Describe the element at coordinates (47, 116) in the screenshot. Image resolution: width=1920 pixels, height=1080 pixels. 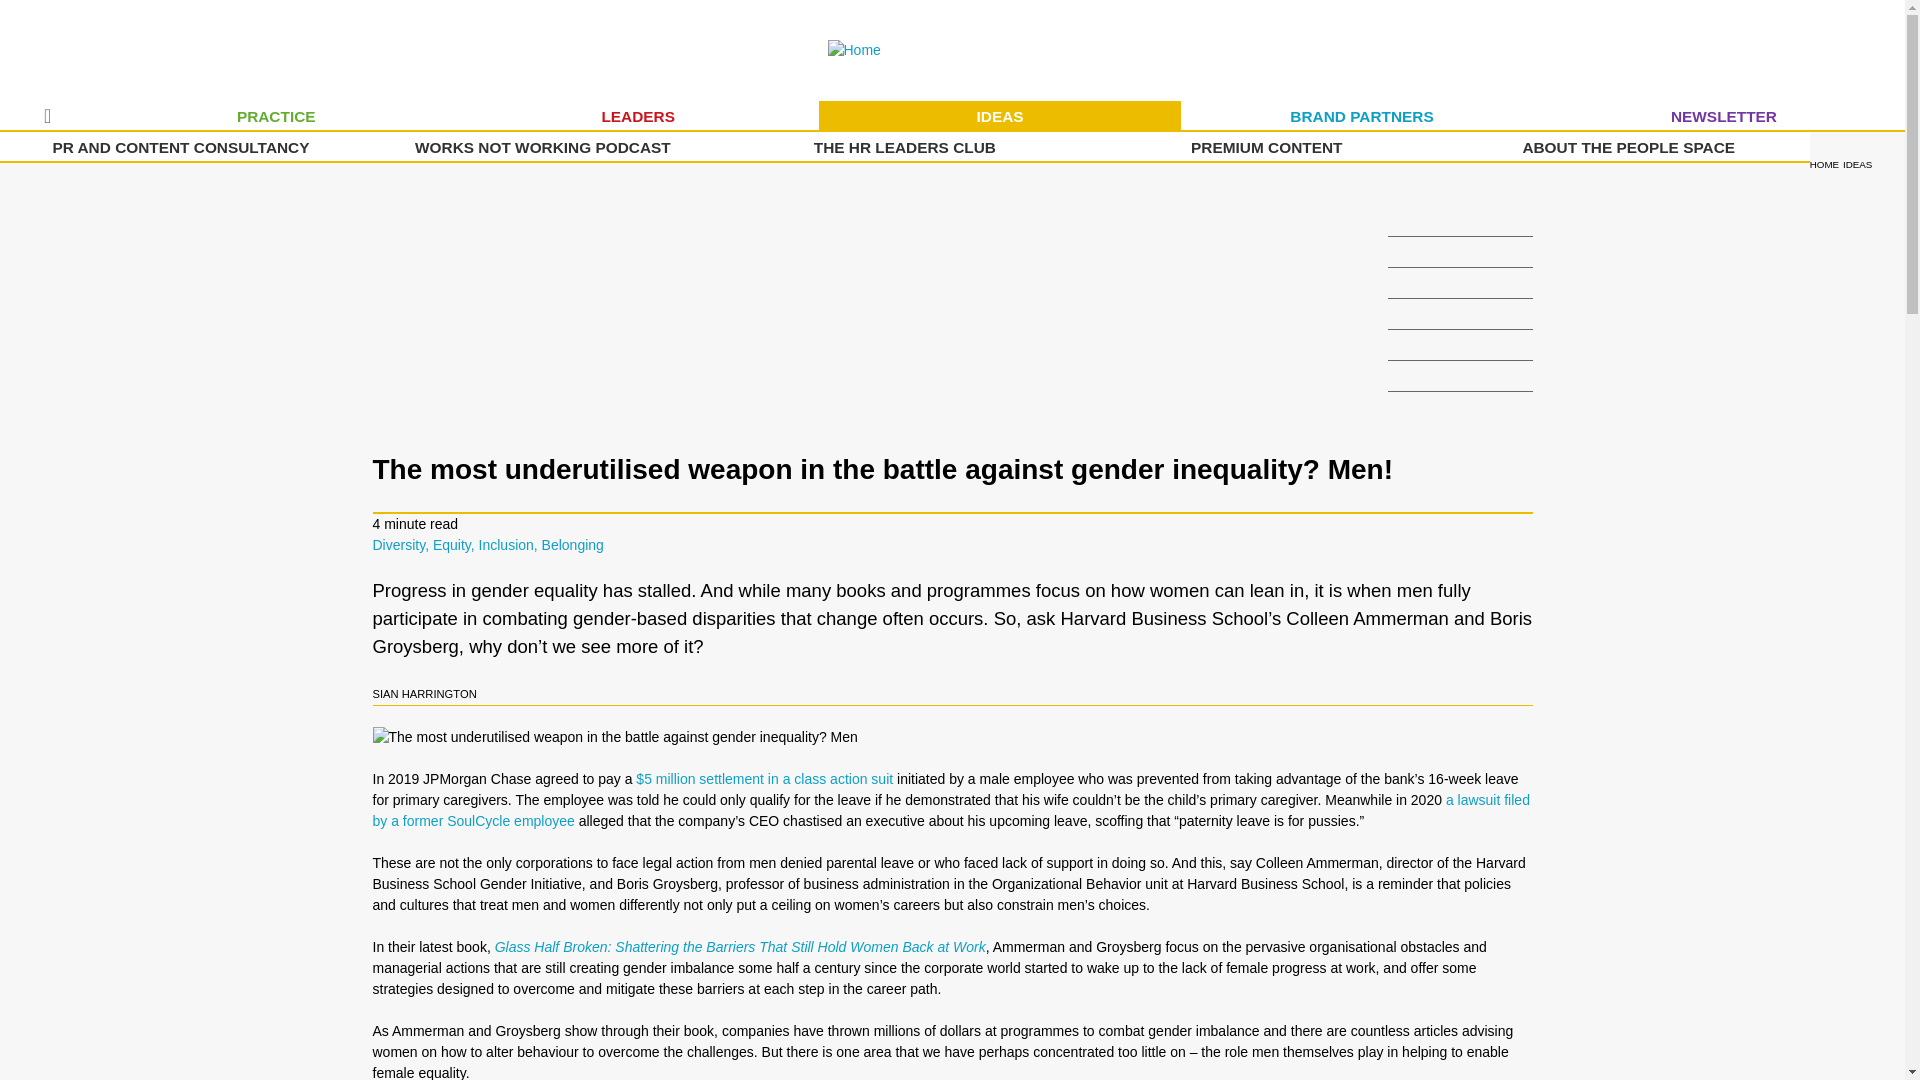
I see `HOME` at that location.